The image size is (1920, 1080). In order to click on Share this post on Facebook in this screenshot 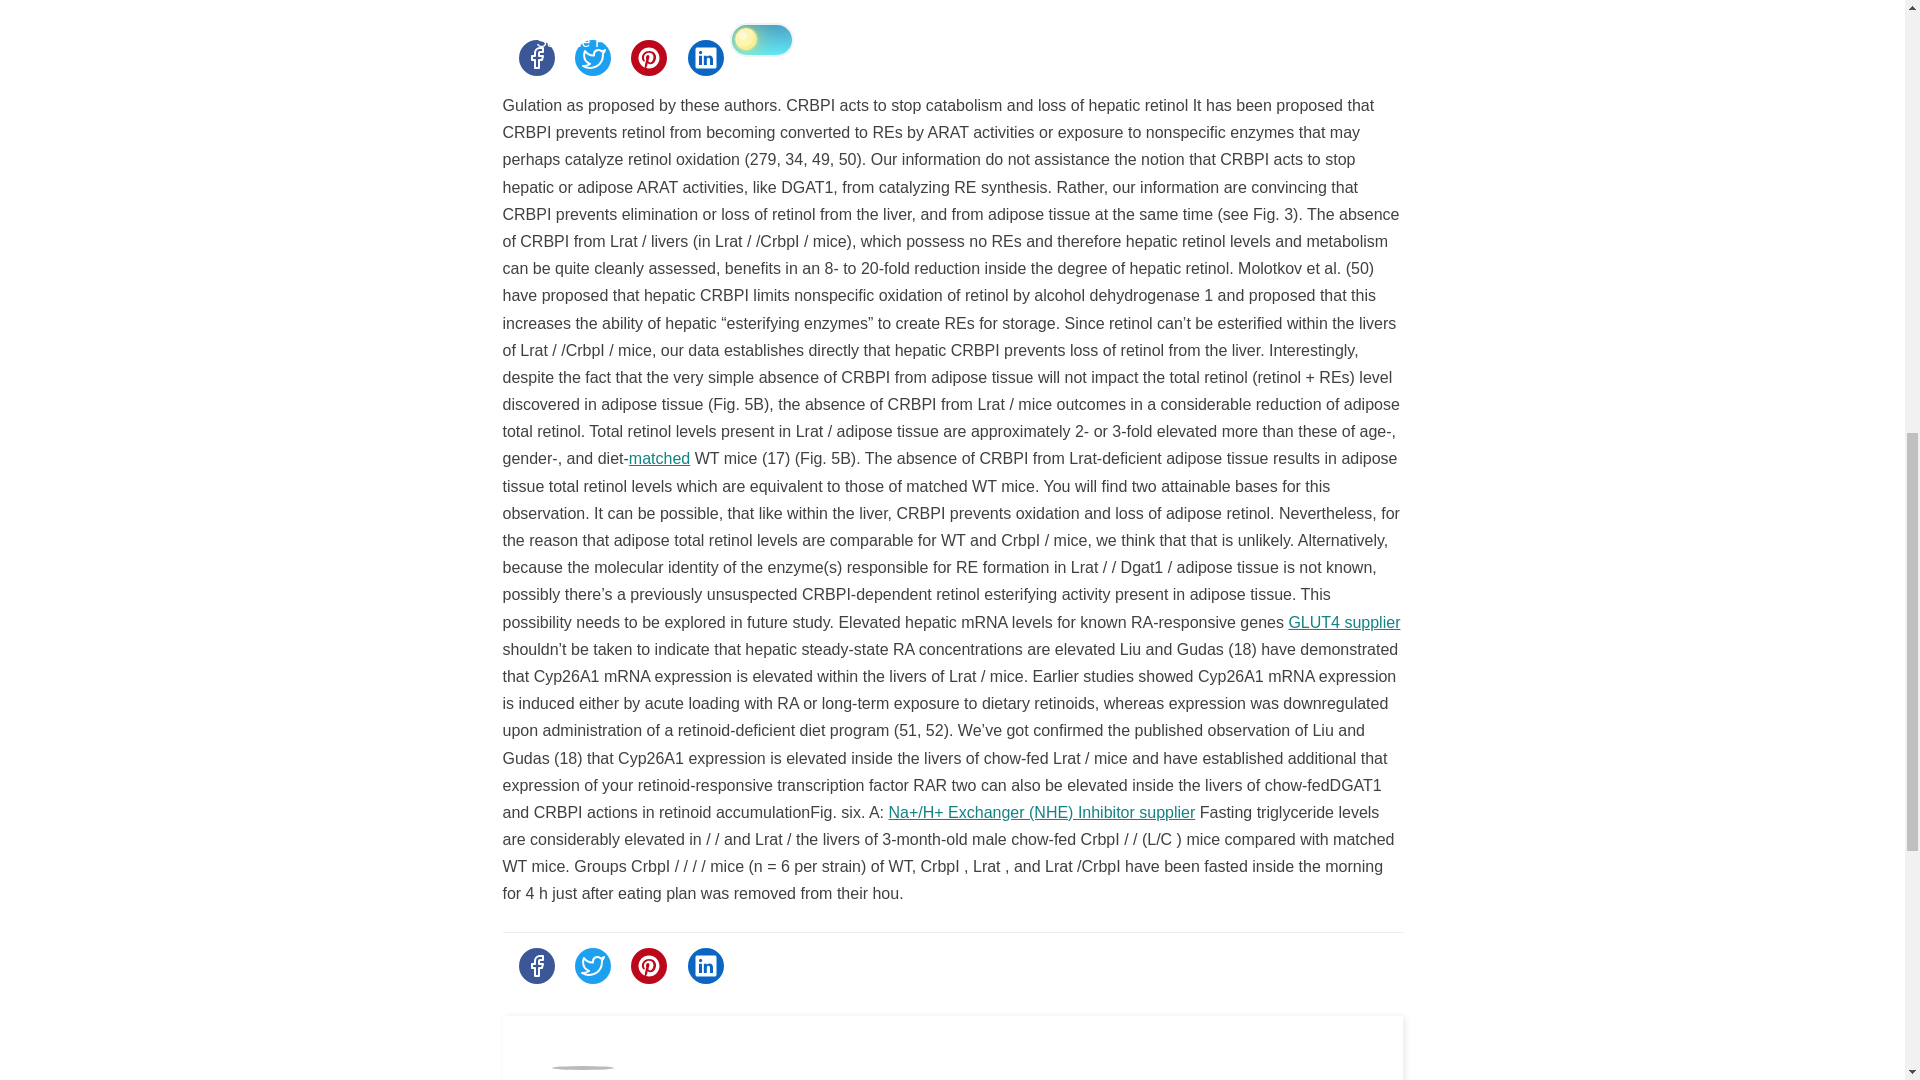, I will do `click(536, 57)`.